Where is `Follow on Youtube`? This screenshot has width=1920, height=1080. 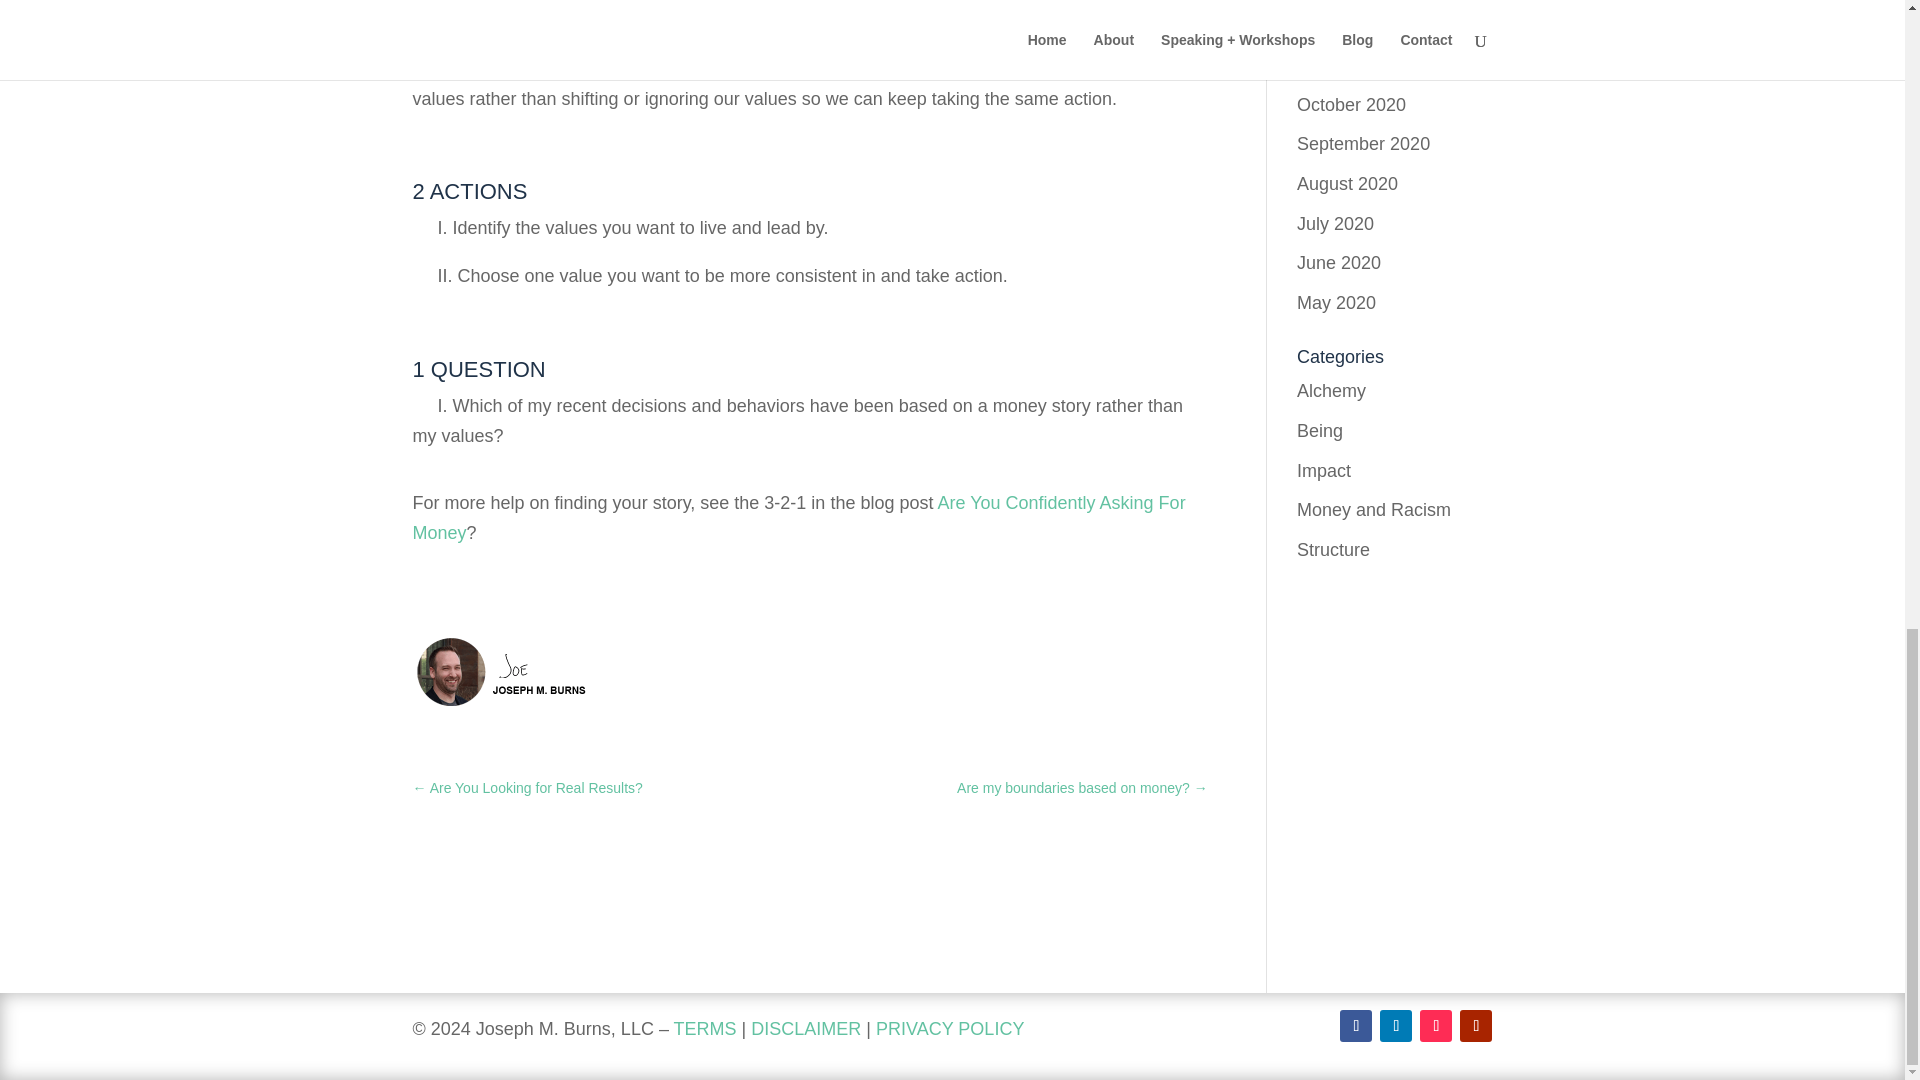 Follow on Youtube is located at coordinates (1475, 1026).